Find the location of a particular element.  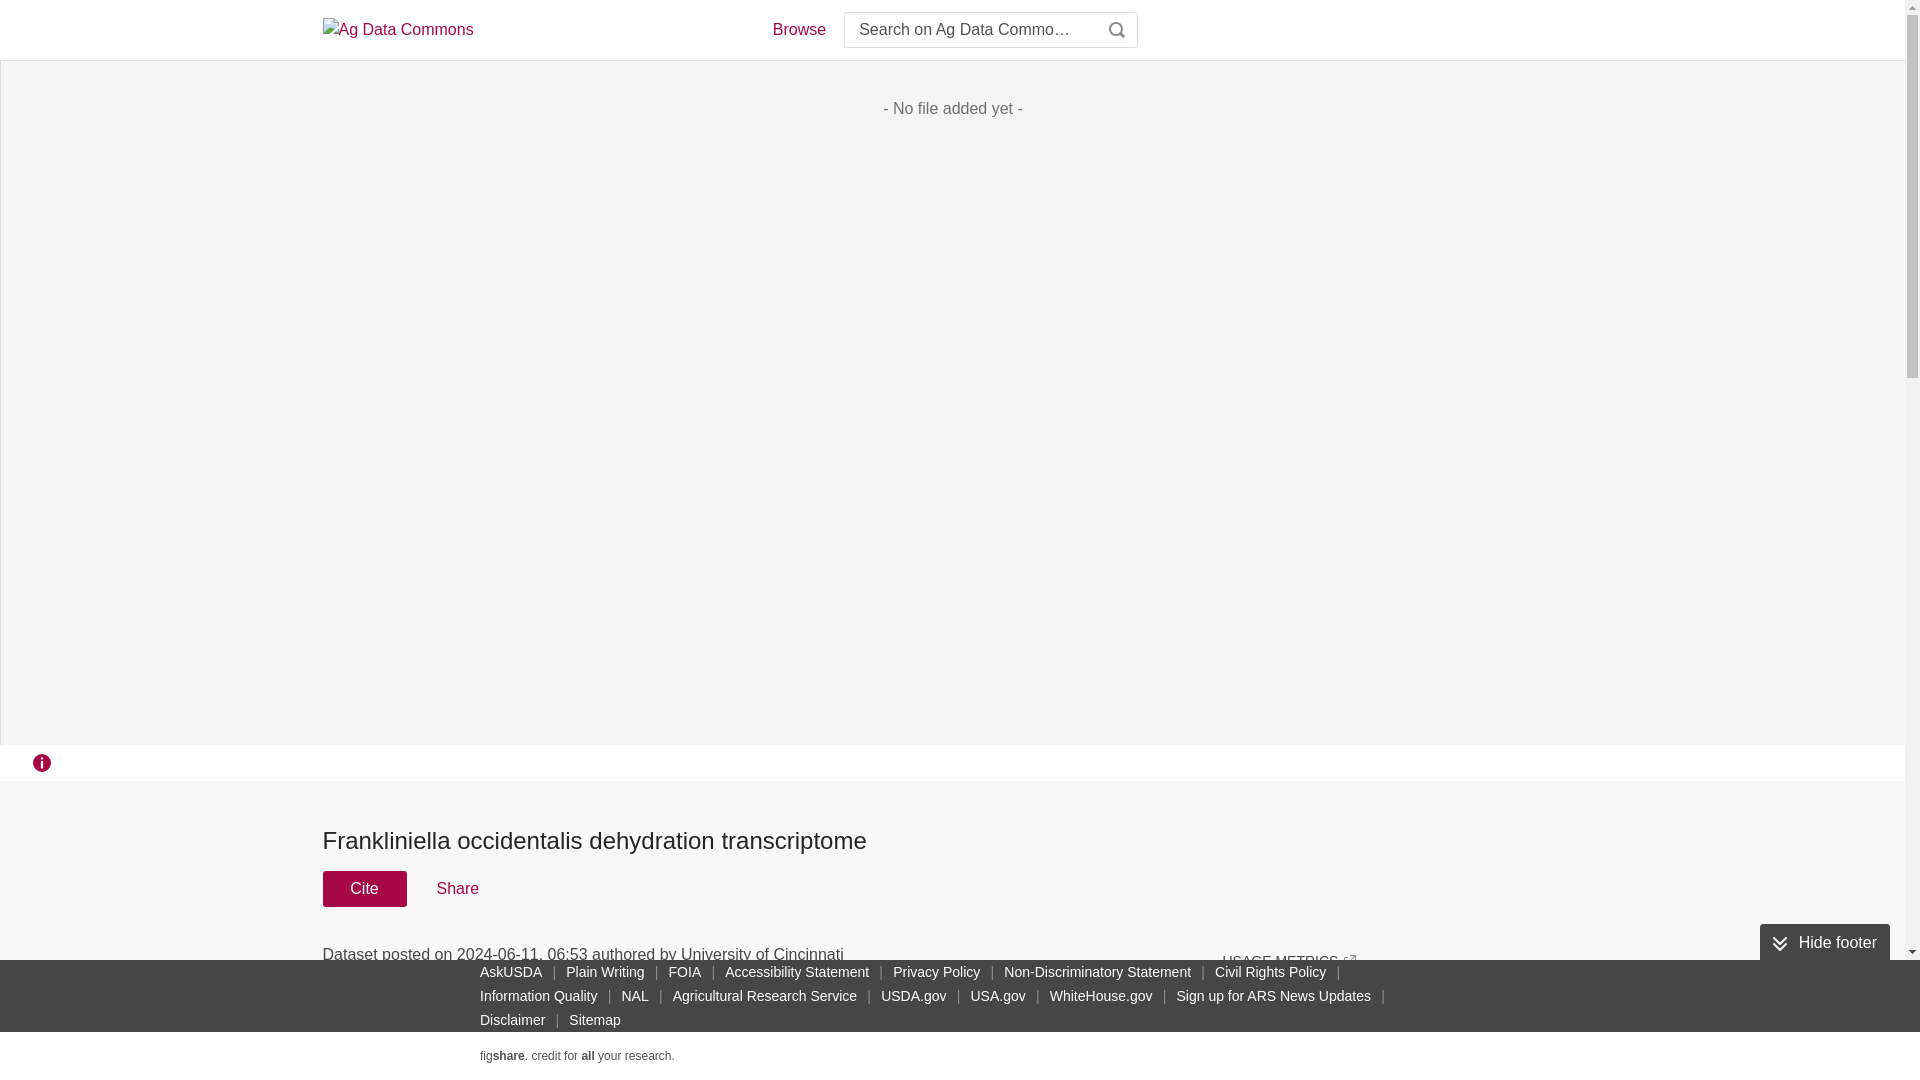

AskUSDA is located at coordinates (510, 972).